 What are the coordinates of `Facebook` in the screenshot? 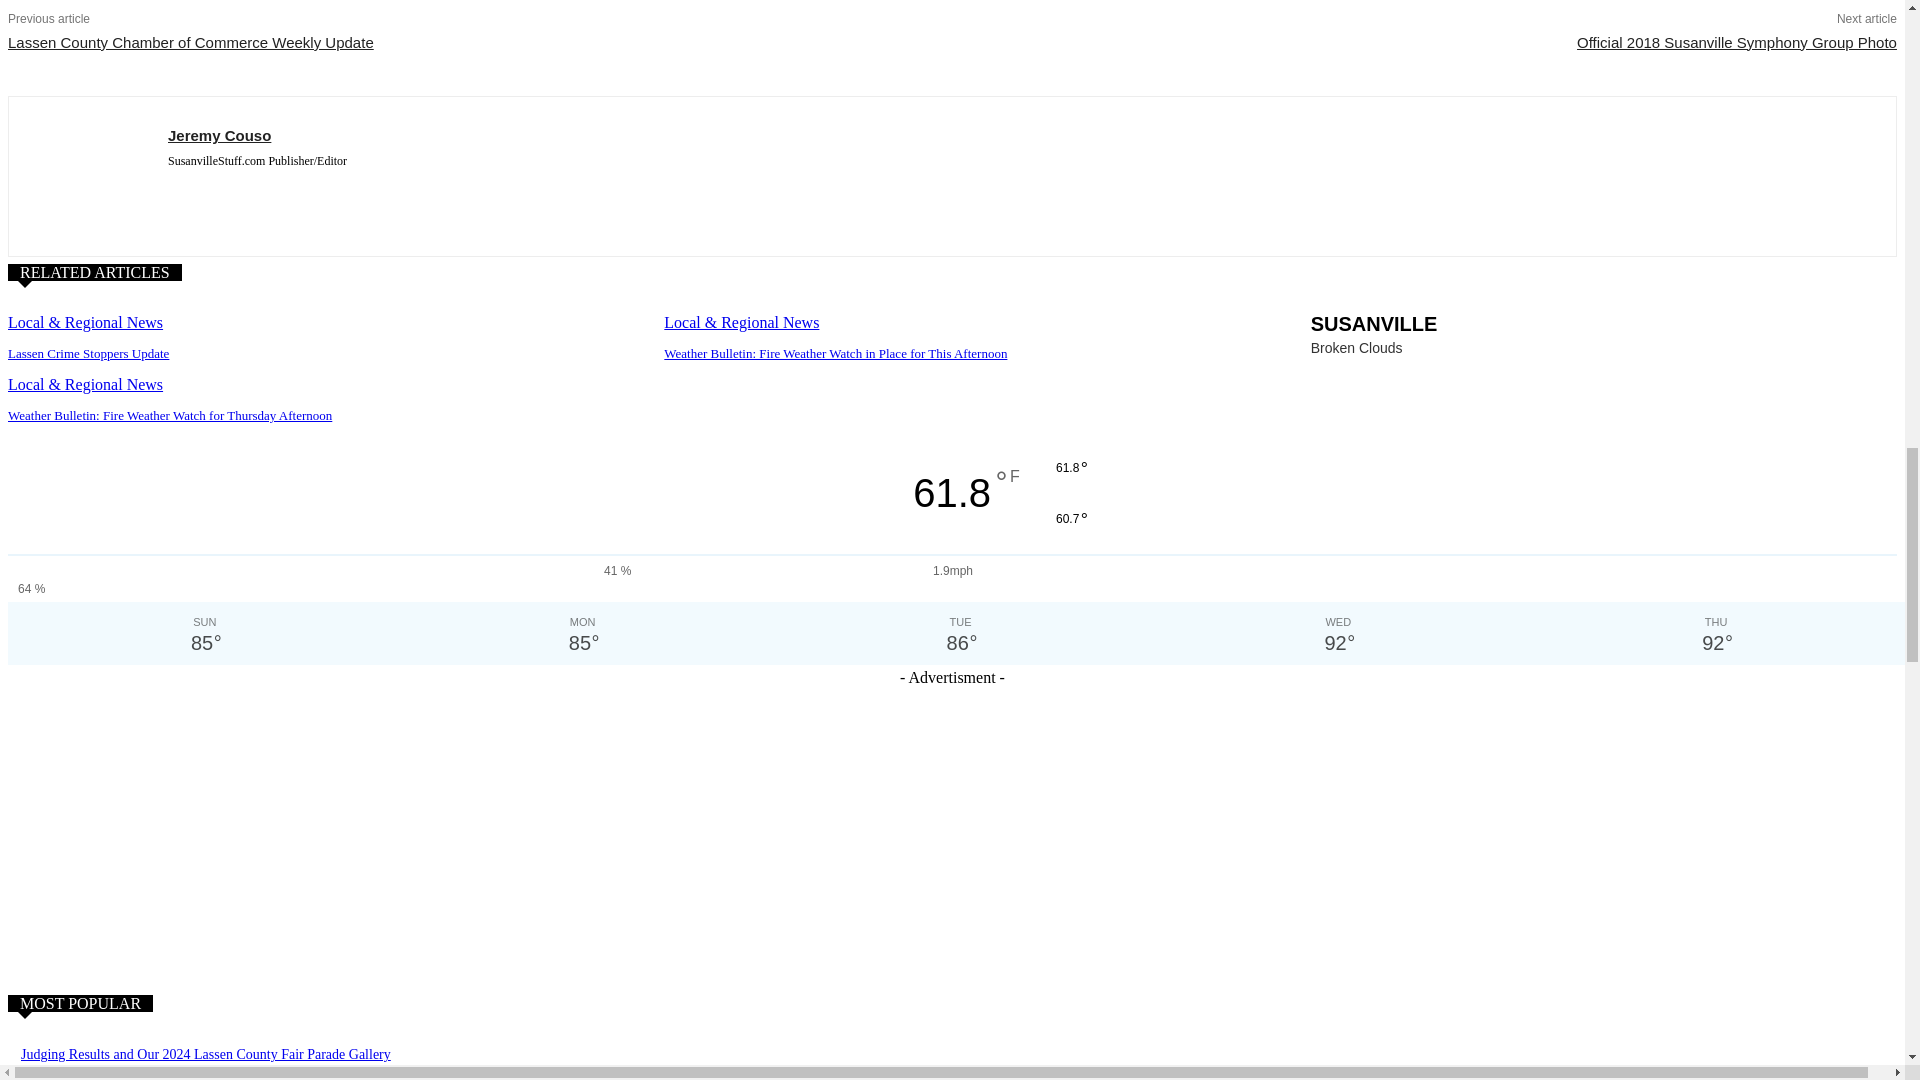 It's located at (175, 190).